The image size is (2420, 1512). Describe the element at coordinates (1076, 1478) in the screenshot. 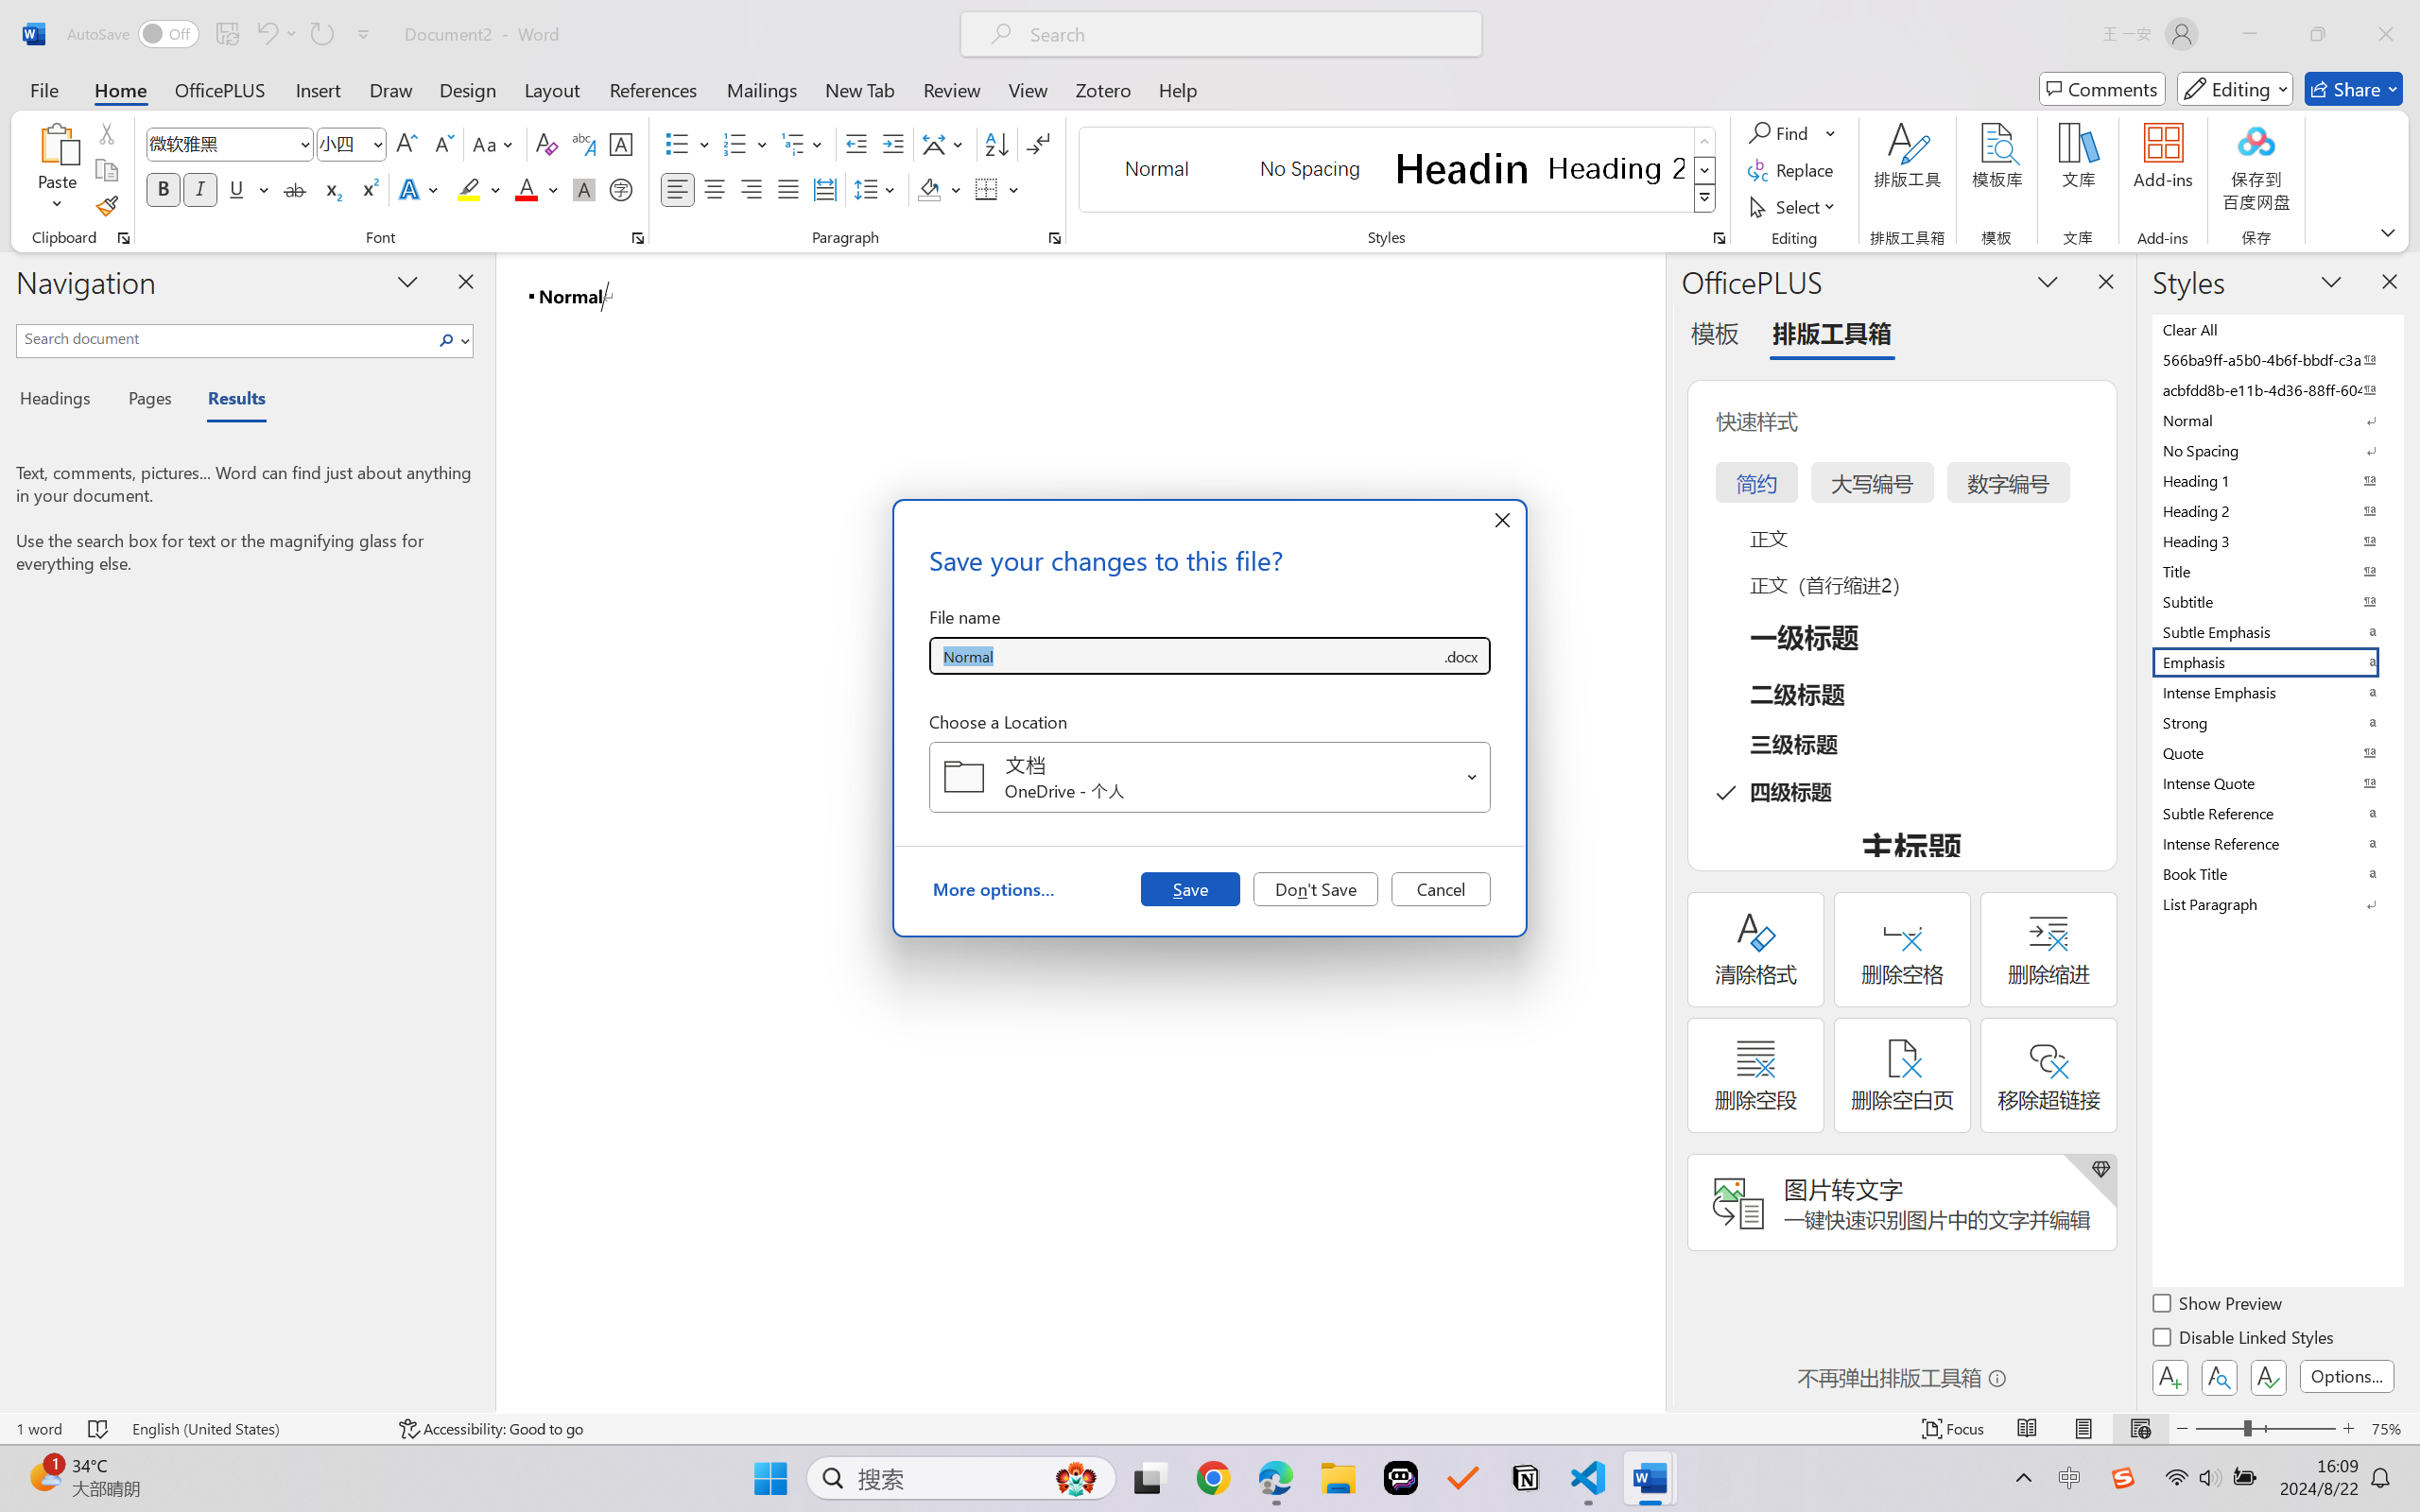

I see `AutomationID: DynamicSearchBoxGleamImage` at that location.